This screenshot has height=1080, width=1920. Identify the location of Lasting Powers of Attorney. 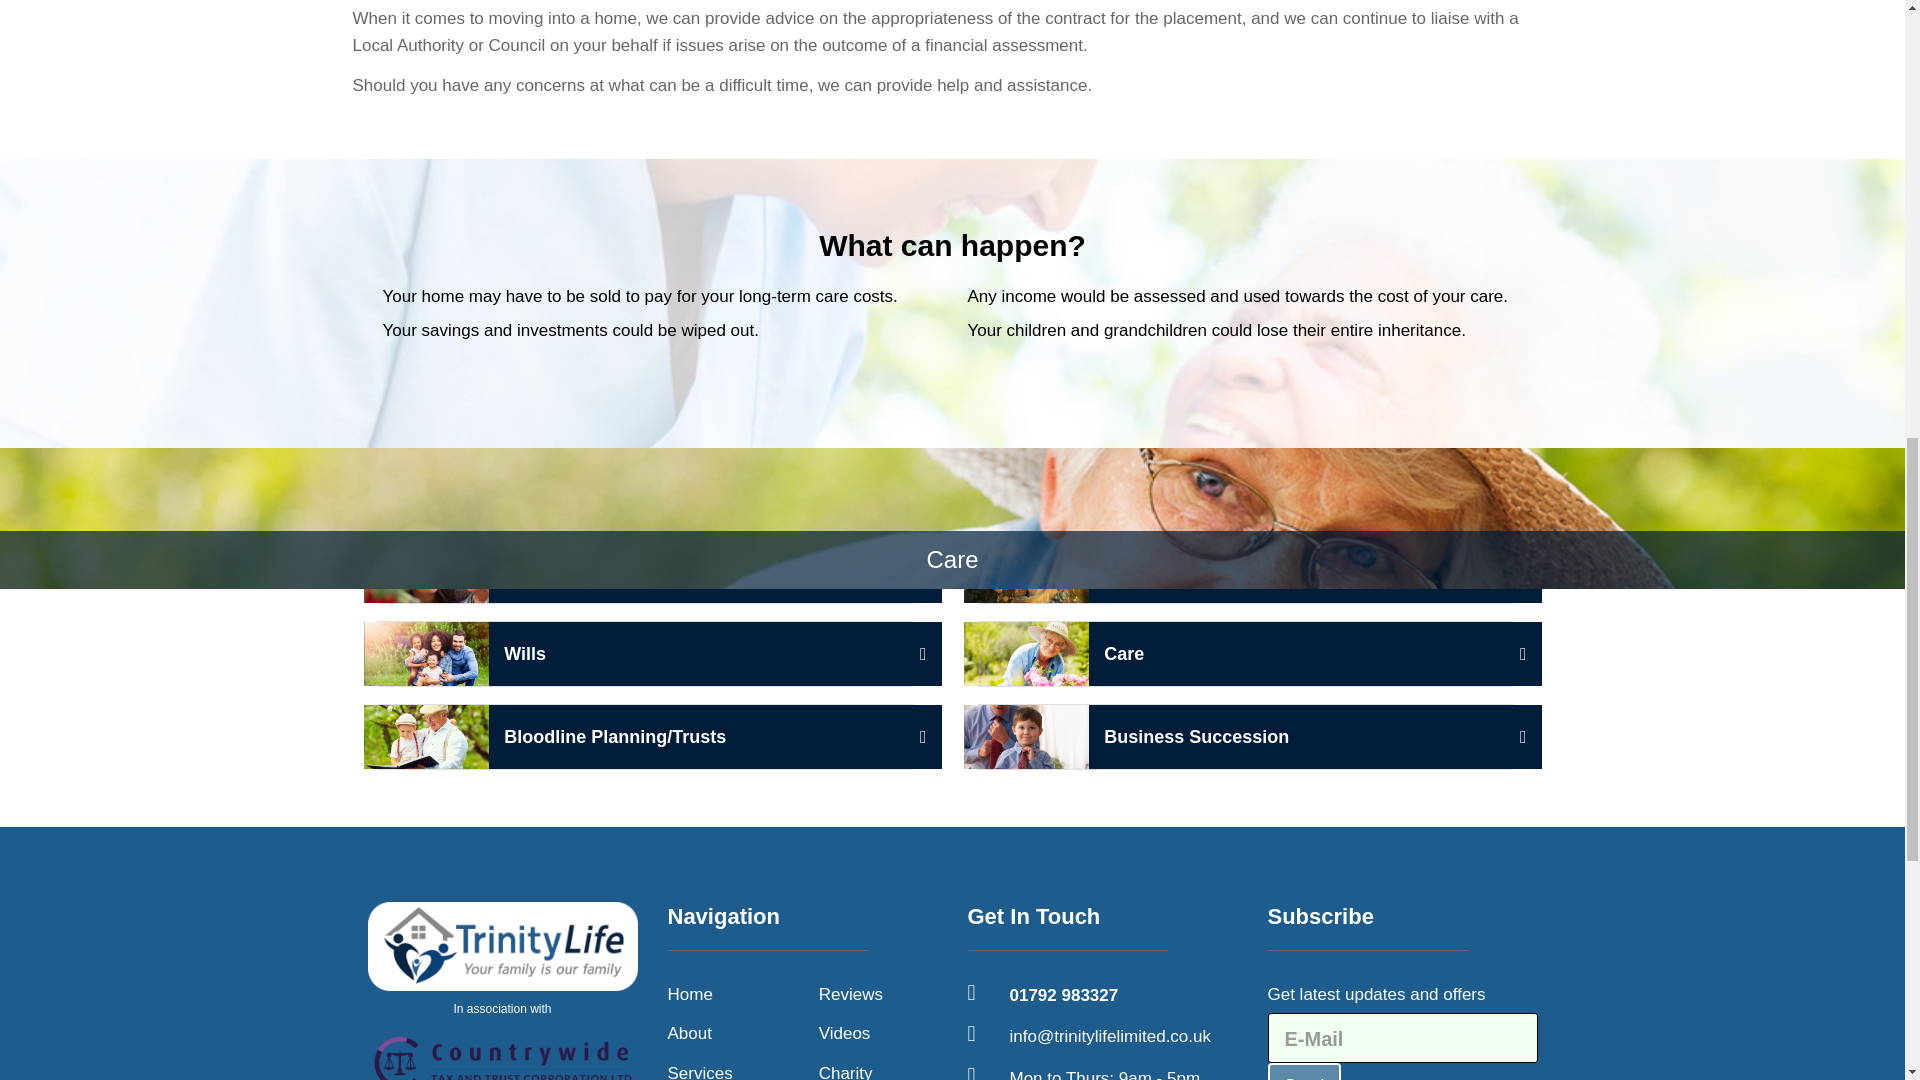
(502, 990).